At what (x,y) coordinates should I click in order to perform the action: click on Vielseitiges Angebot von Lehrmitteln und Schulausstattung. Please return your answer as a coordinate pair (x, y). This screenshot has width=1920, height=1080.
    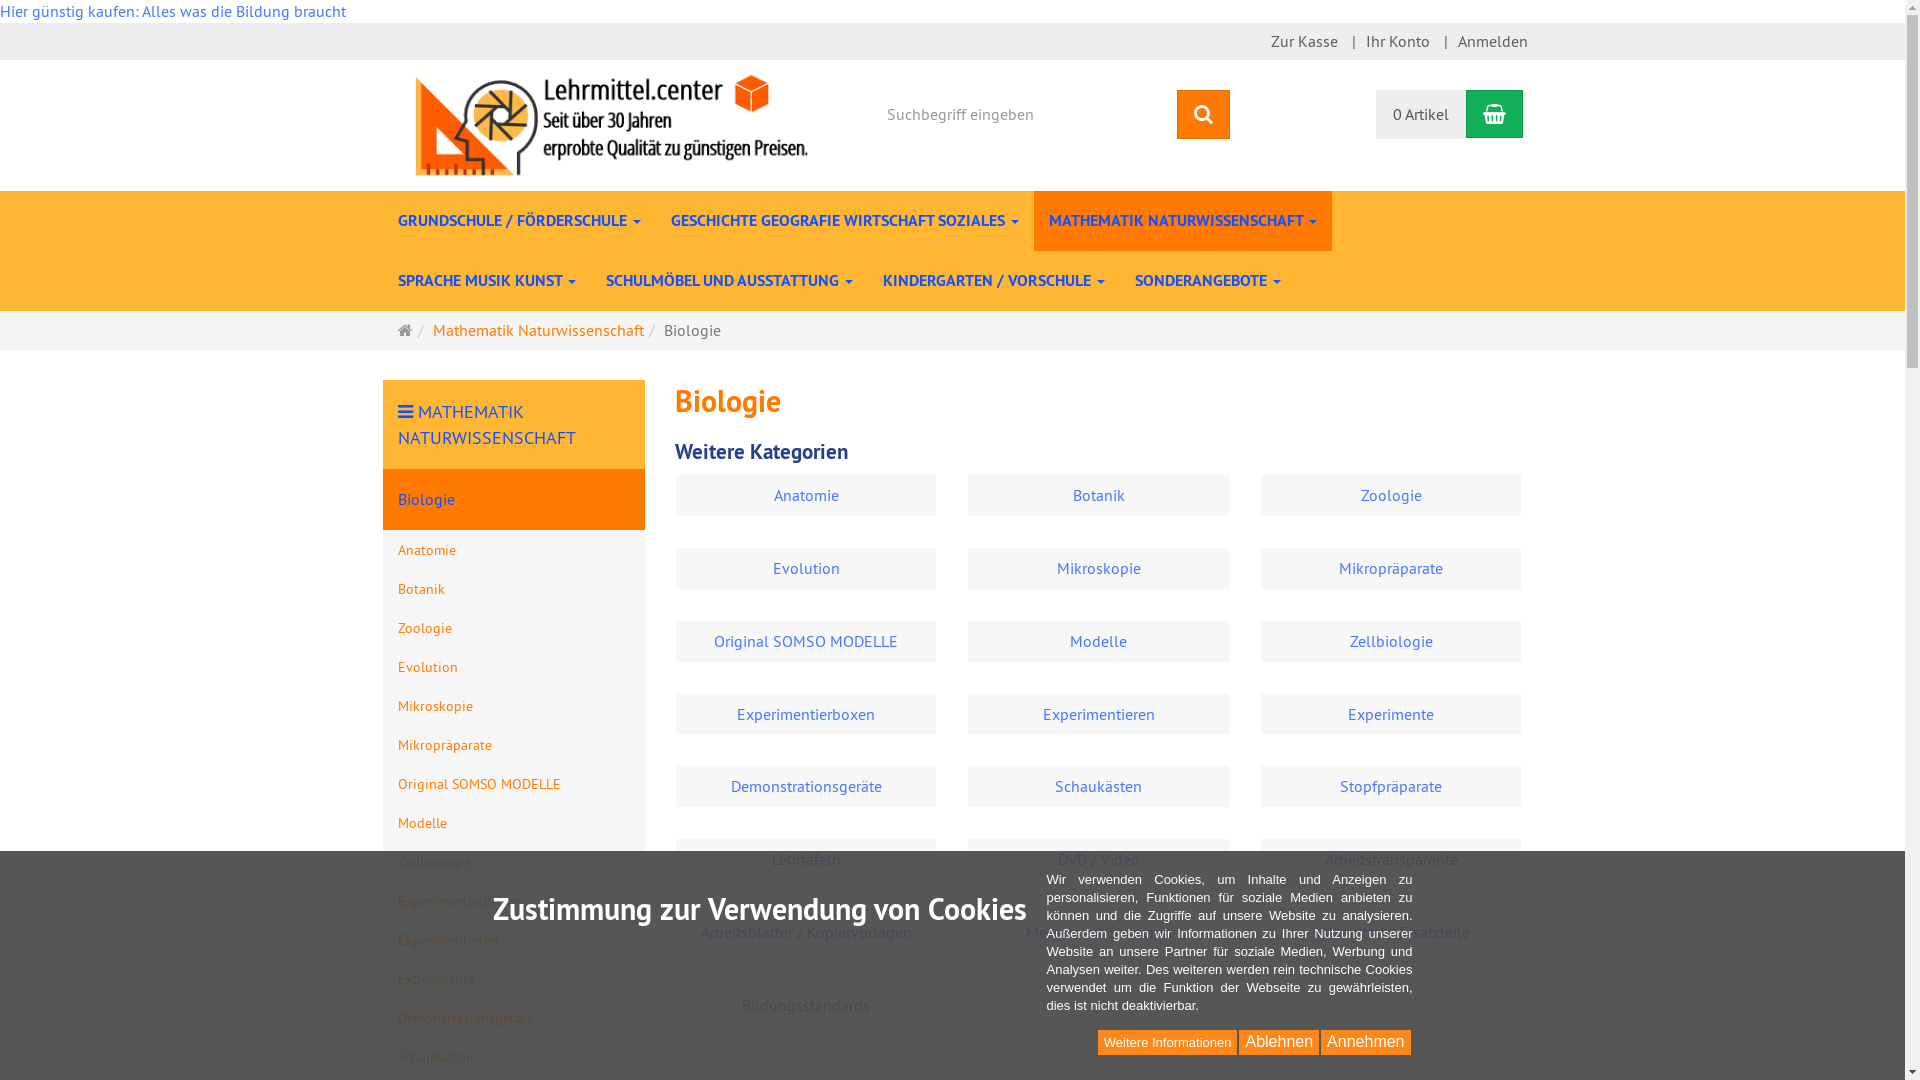
    Looking at the image, I should click on (612, 123).